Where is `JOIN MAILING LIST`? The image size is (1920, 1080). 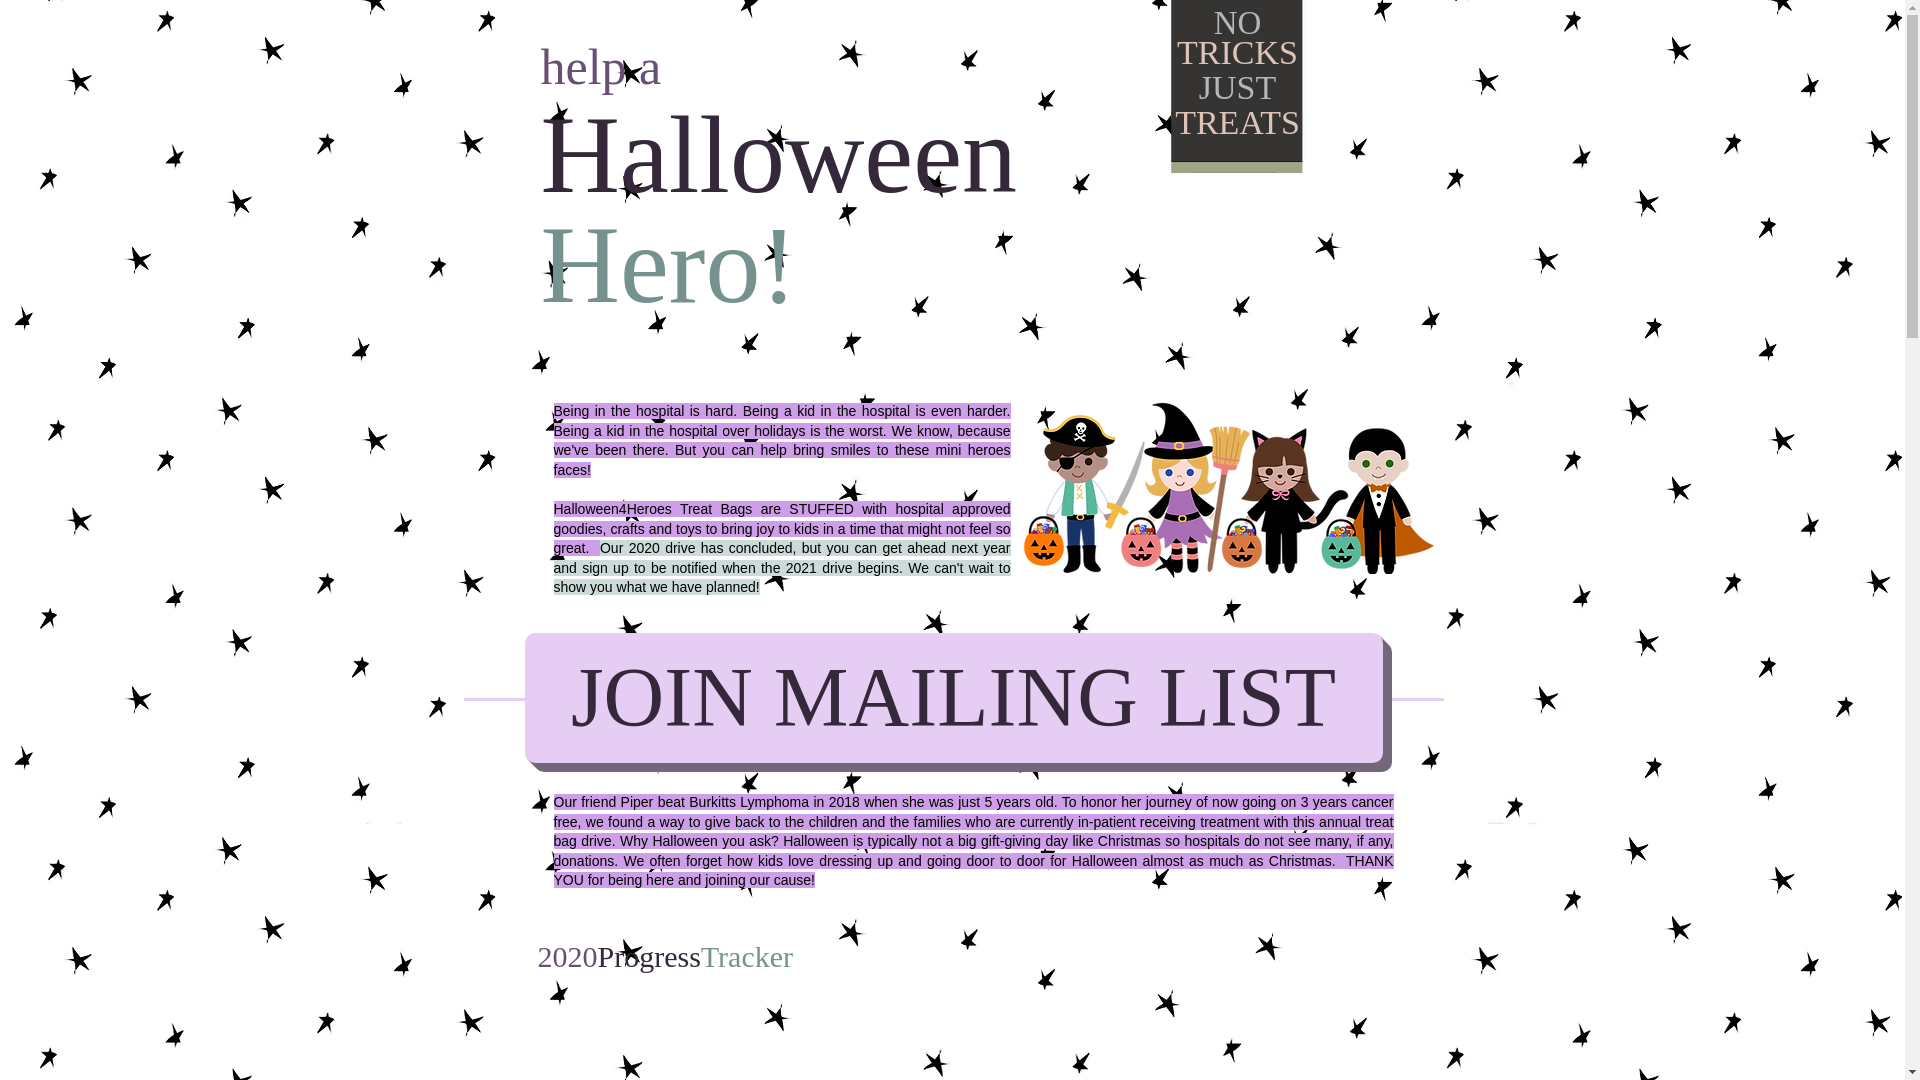
JOIN MAILING LIST is located at coordinates (953, 697).